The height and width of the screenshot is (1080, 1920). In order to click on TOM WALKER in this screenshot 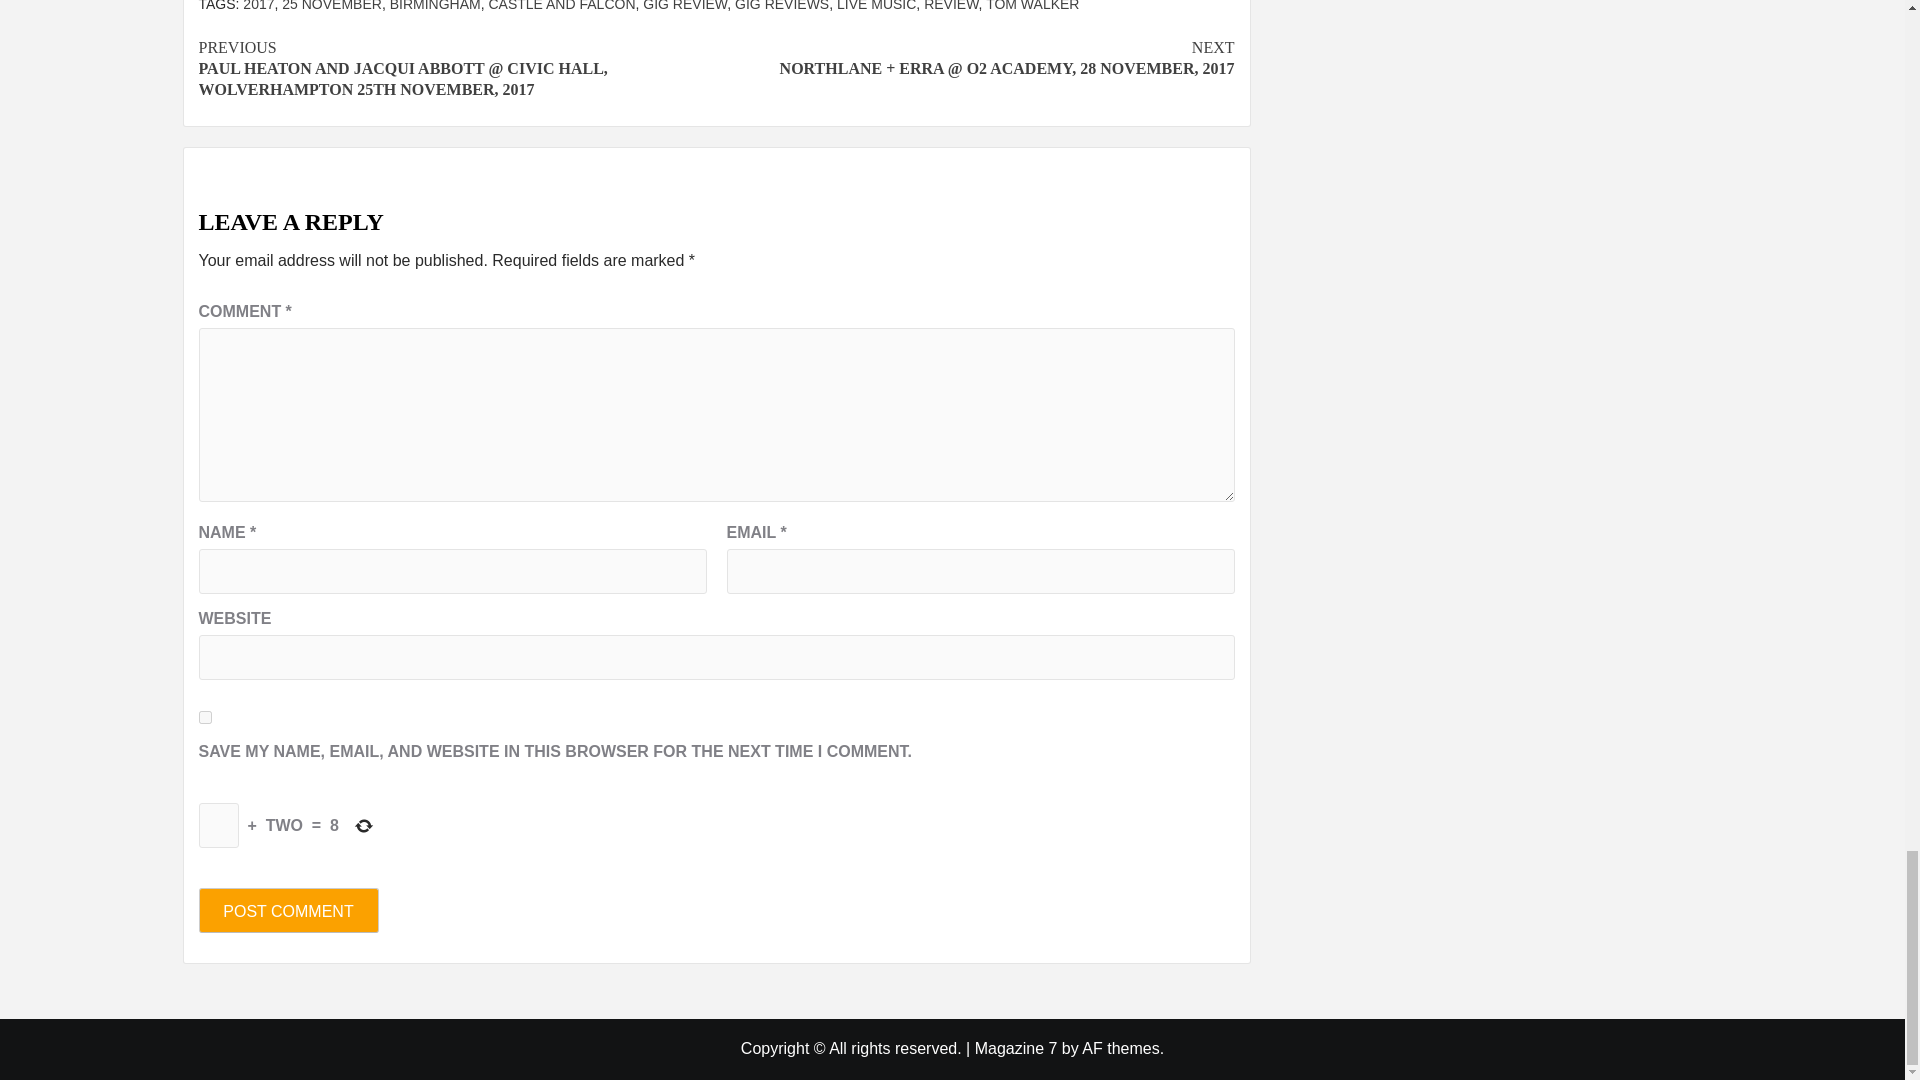, I will do `click(1032, 6)`.